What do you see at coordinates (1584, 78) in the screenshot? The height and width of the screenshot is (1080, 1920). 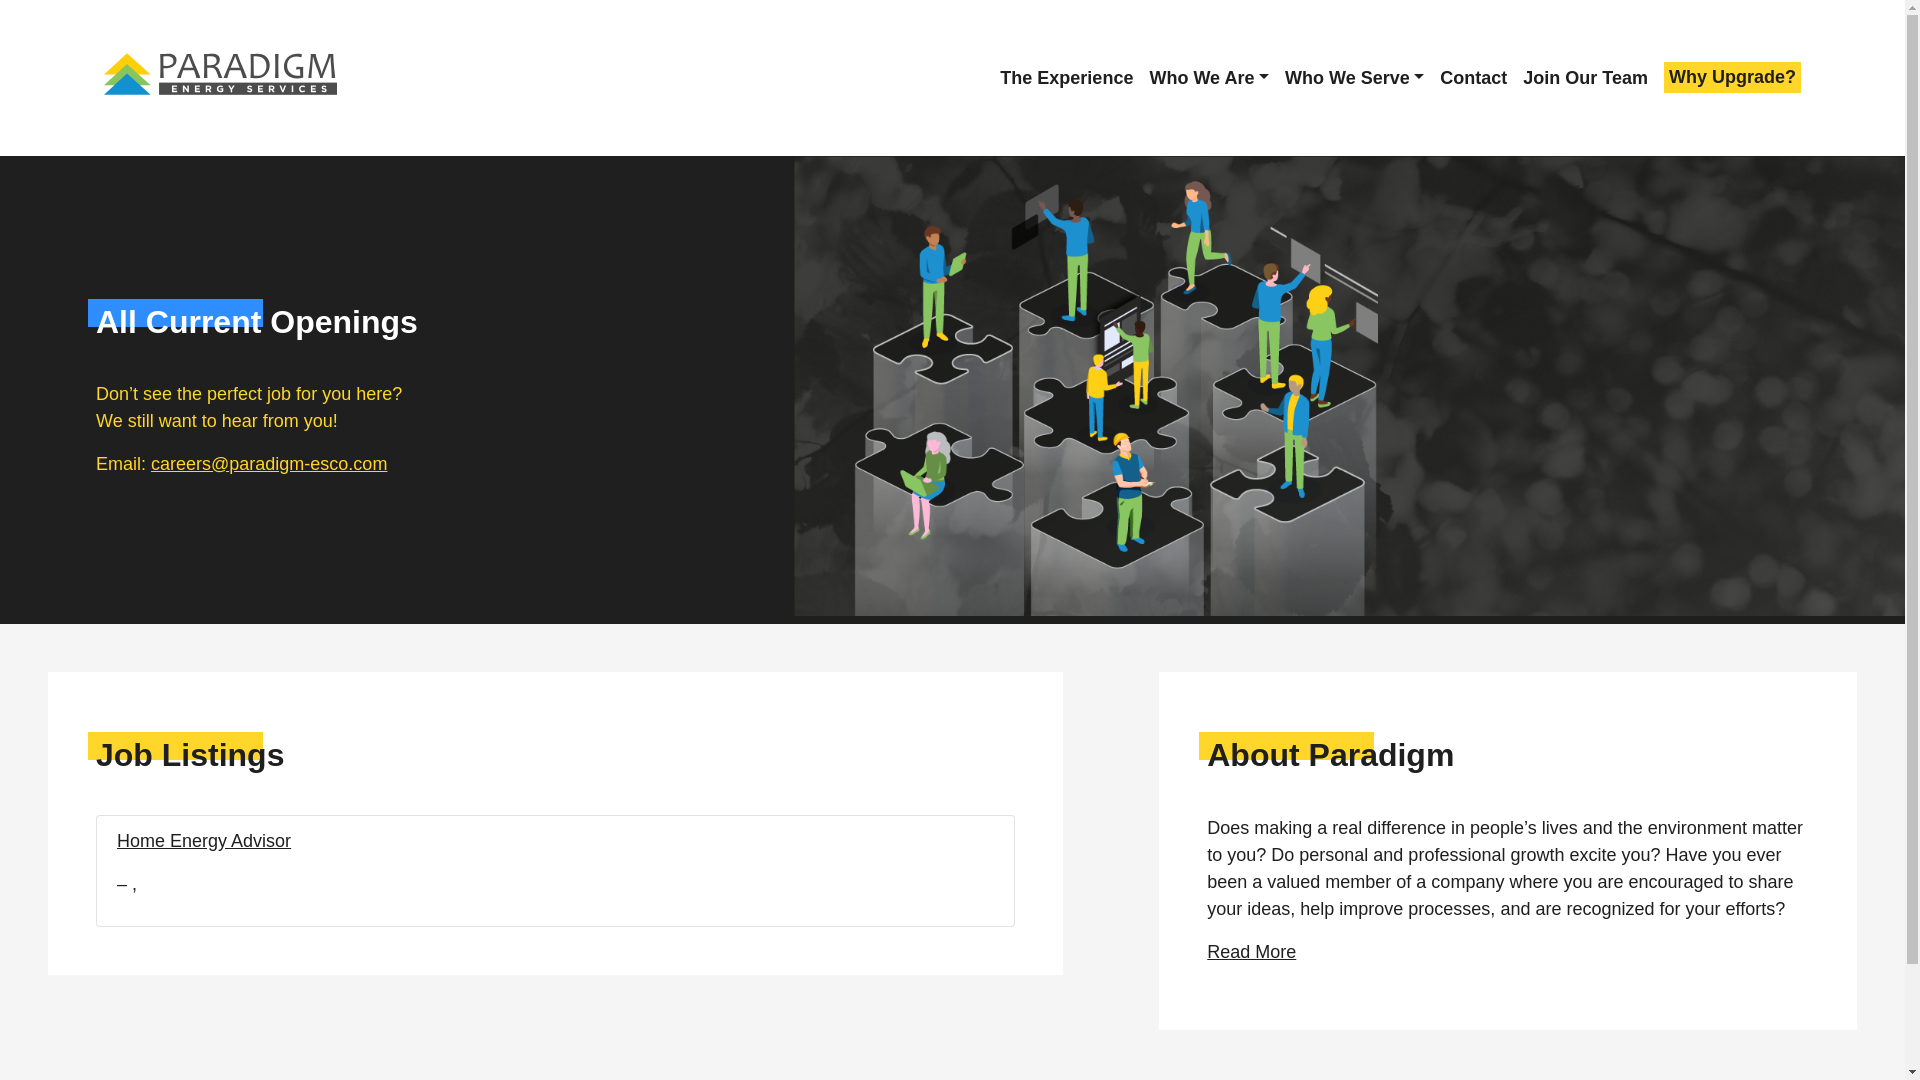 I see `Join Our Team` at bounding box center [1584, 78].